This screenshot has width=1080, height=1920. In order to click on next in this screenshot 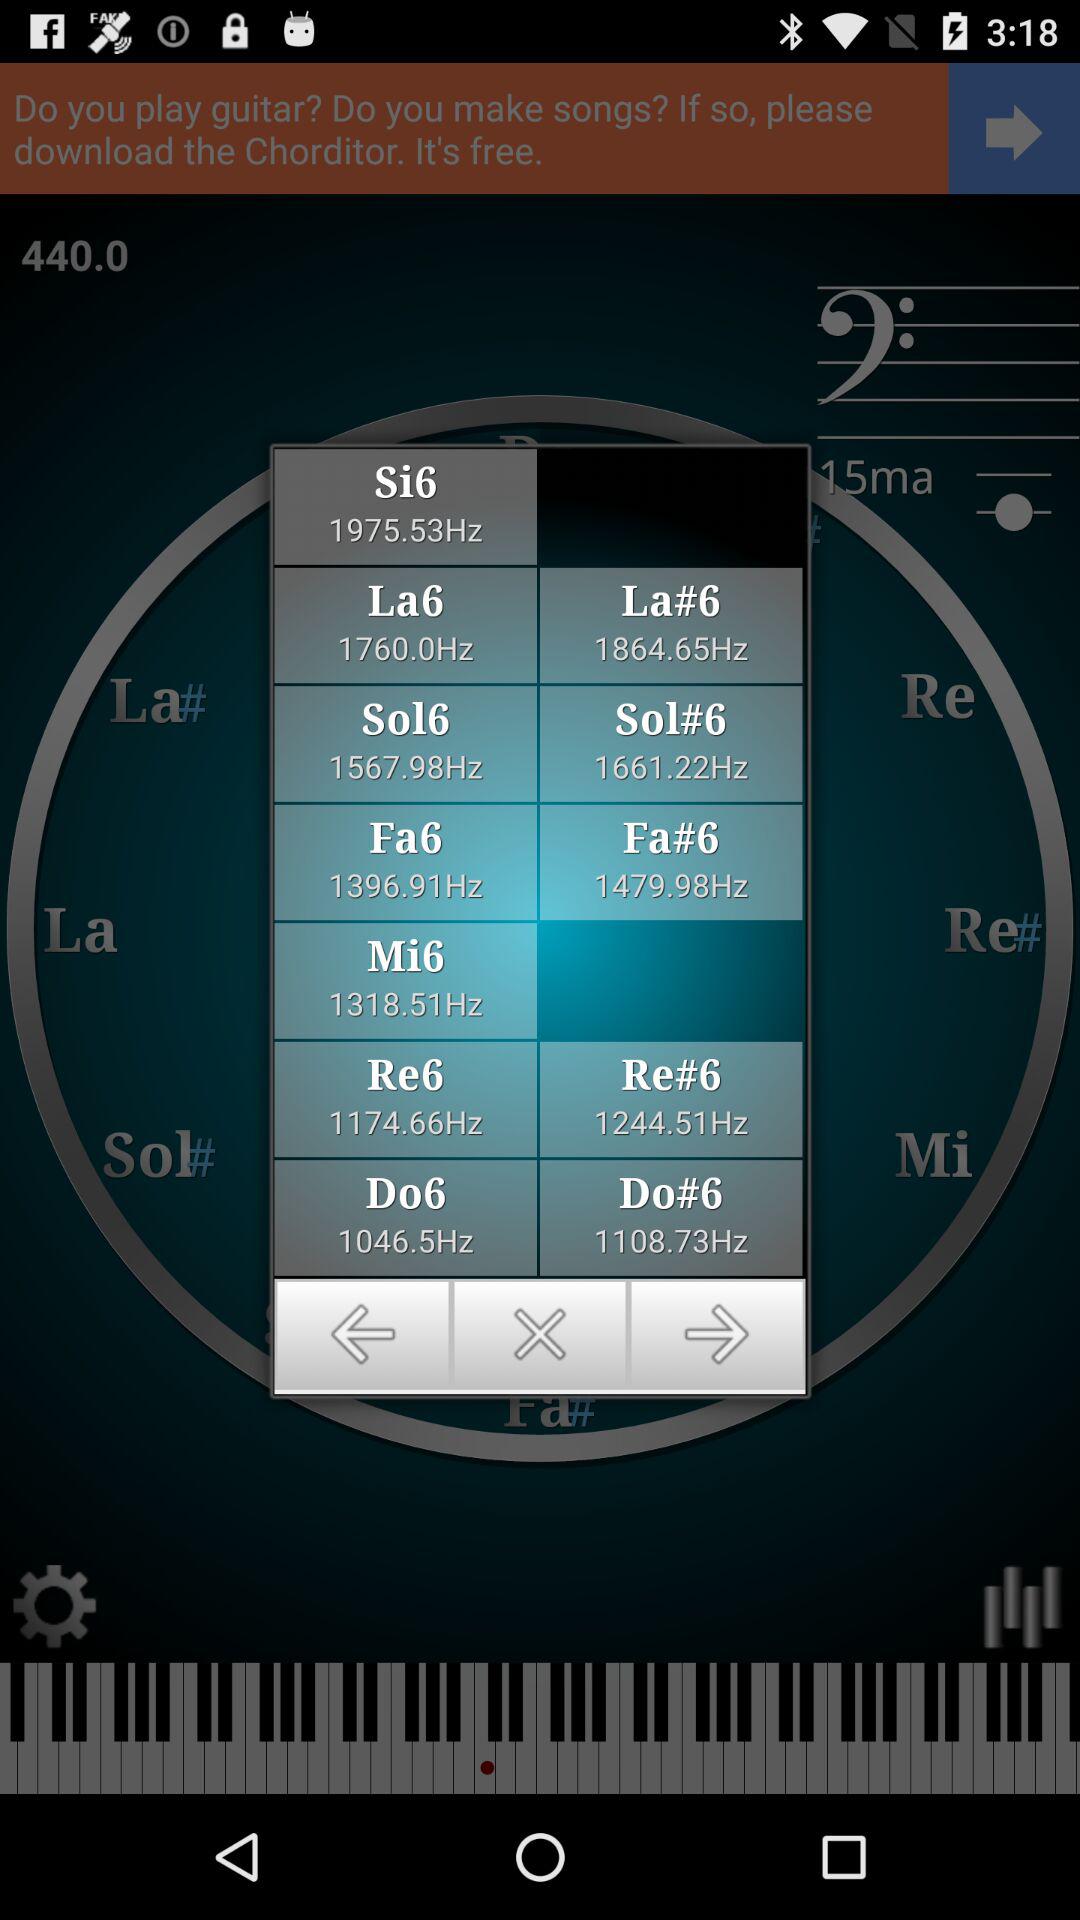, I will do `click(716, 1334)`.